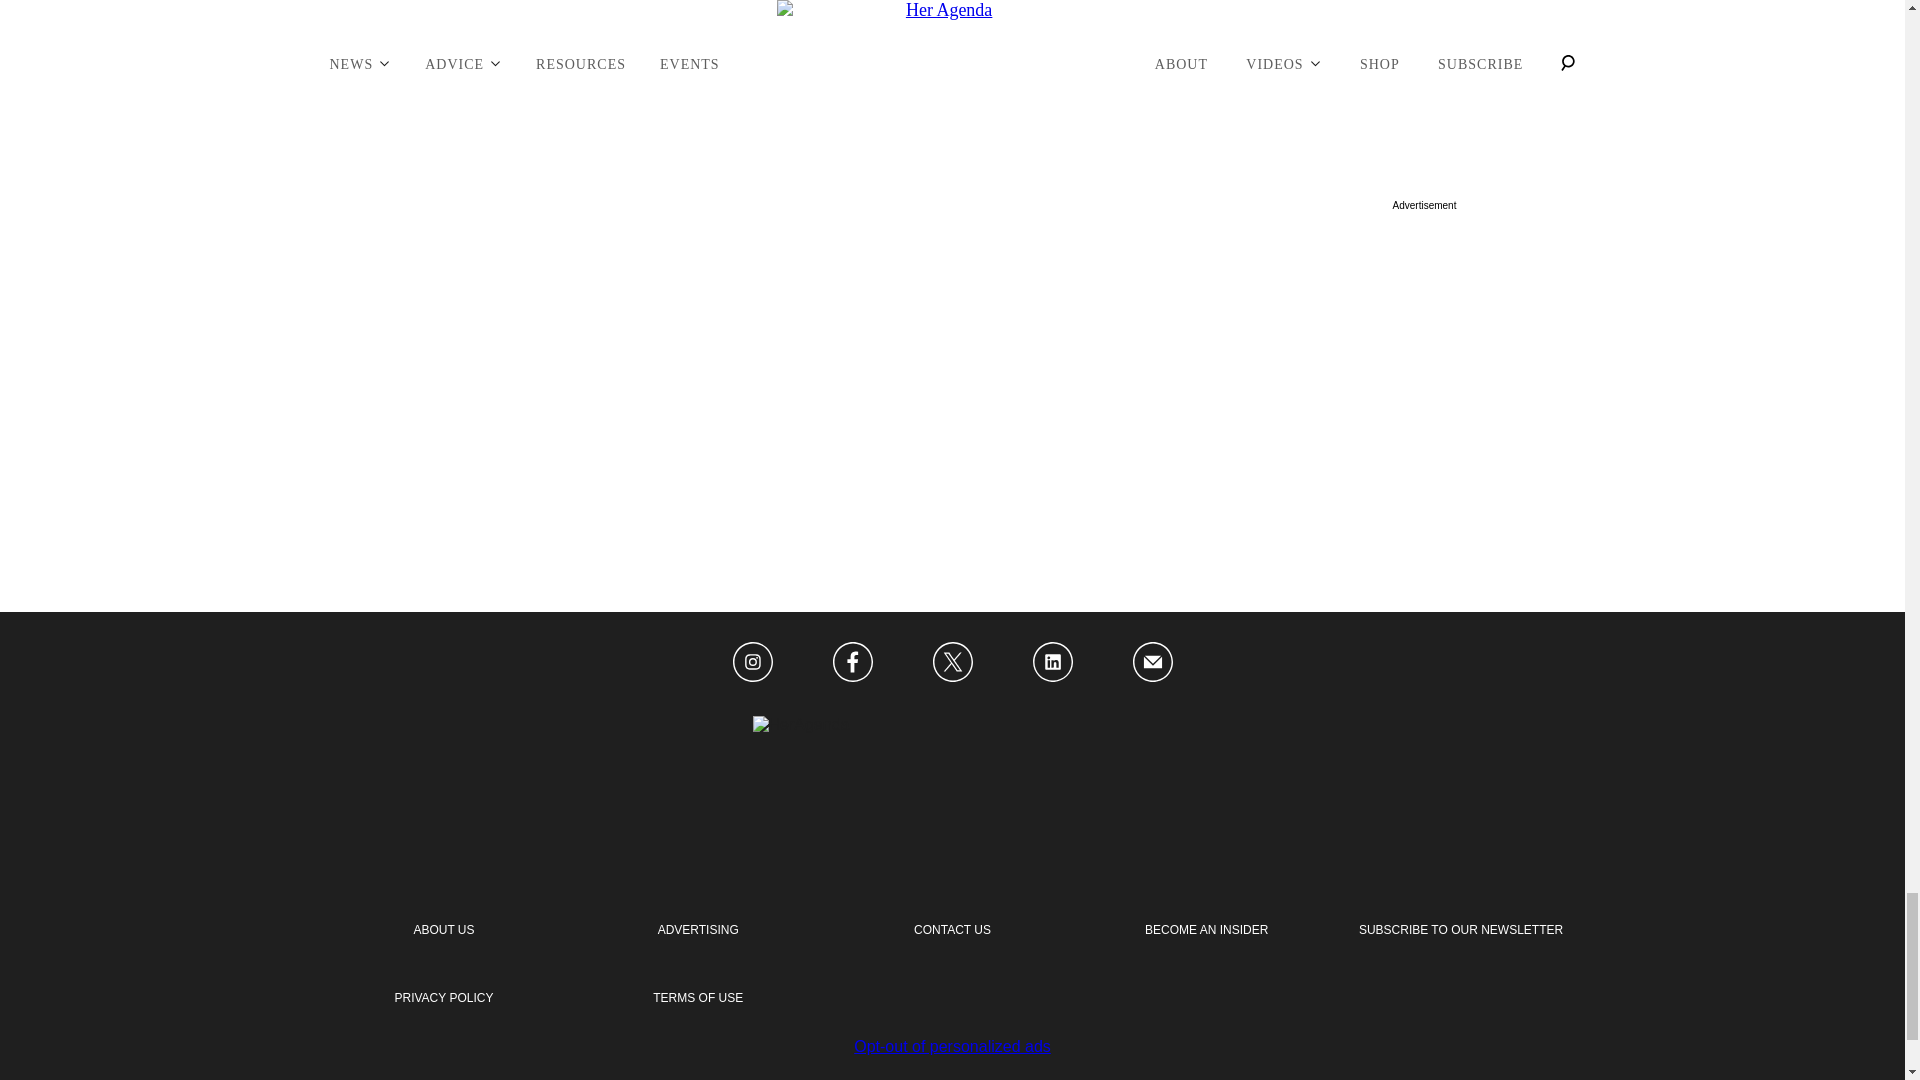 Image resolution: width=1920 pixels, height=1080 pixels. Describe the element at coordinates (443, 930) in the screenshot. I see `About Us` at that location.